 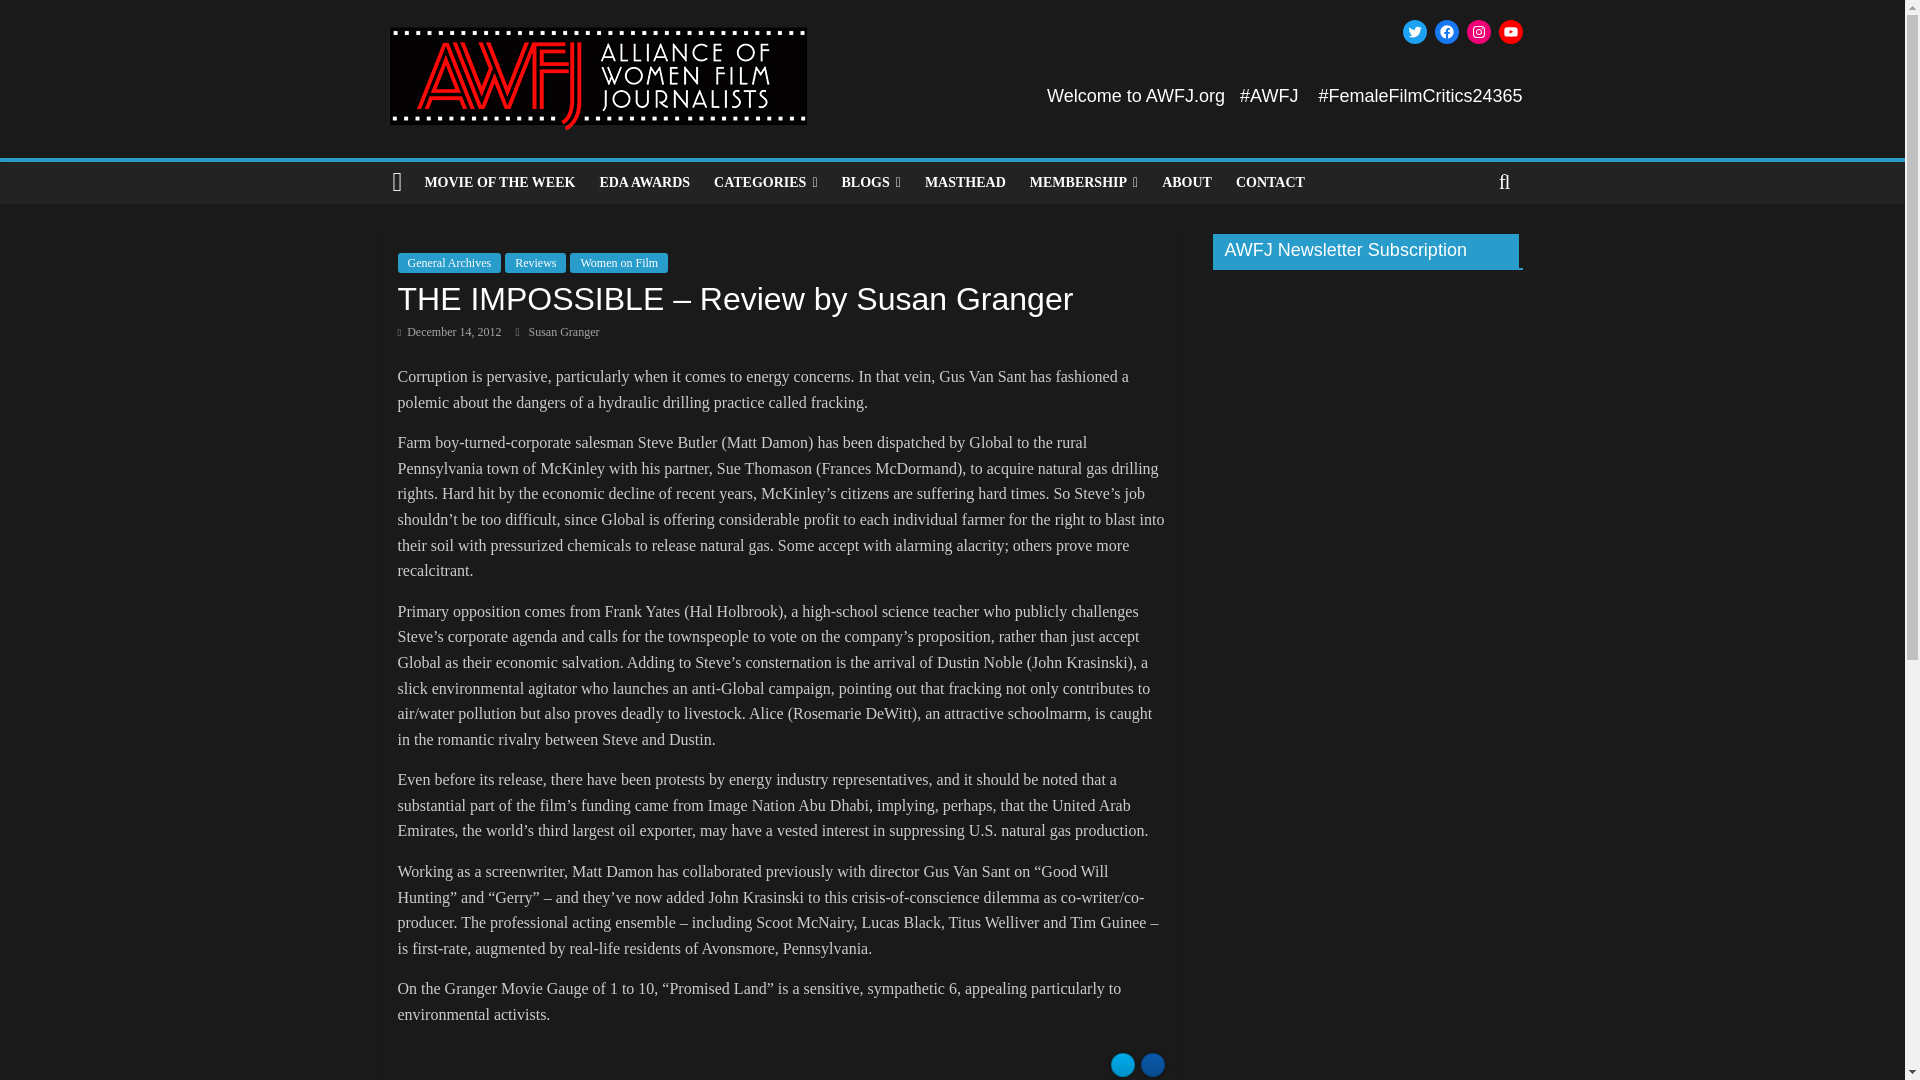 What do you see at coordinates (449, 332) in the screenshot?
I see `12:10 am` at bounding box center [449, 332].